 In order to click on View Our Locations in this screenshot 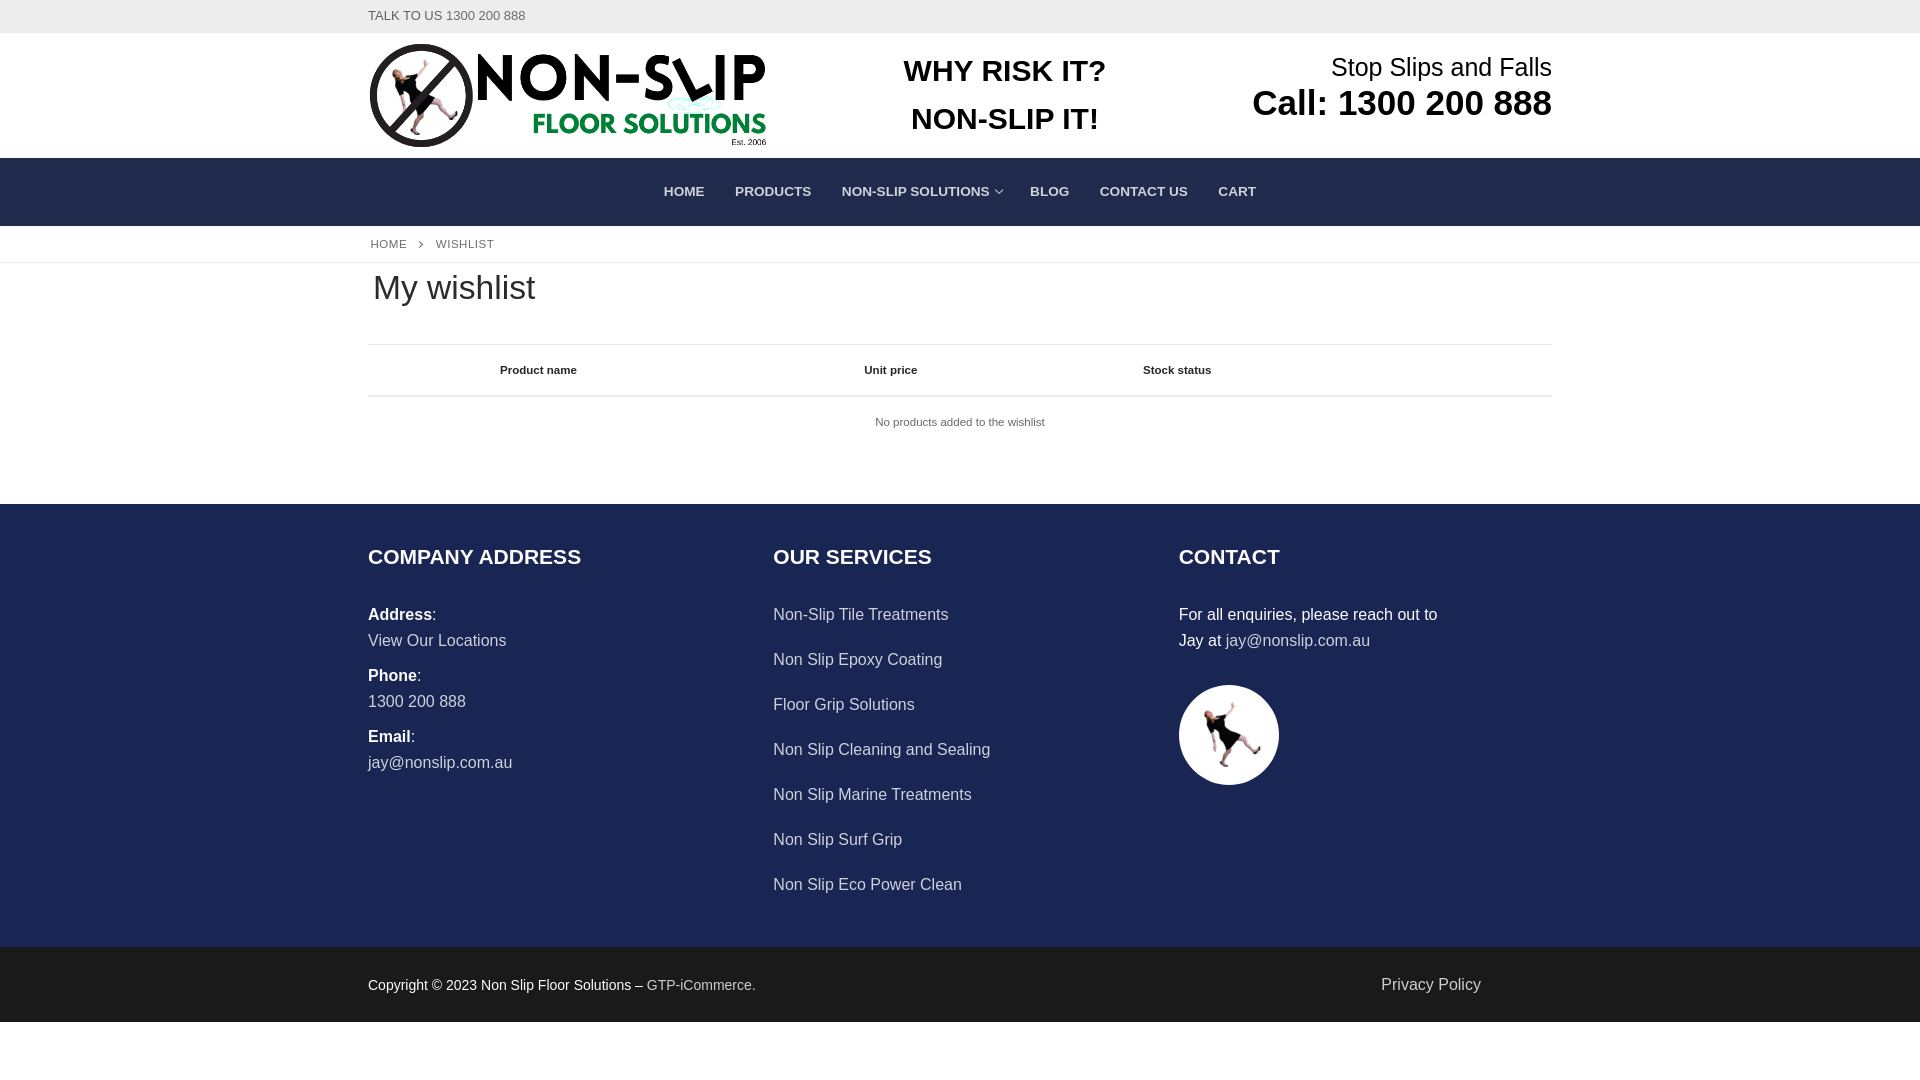, I will do `click(437, 640)`.